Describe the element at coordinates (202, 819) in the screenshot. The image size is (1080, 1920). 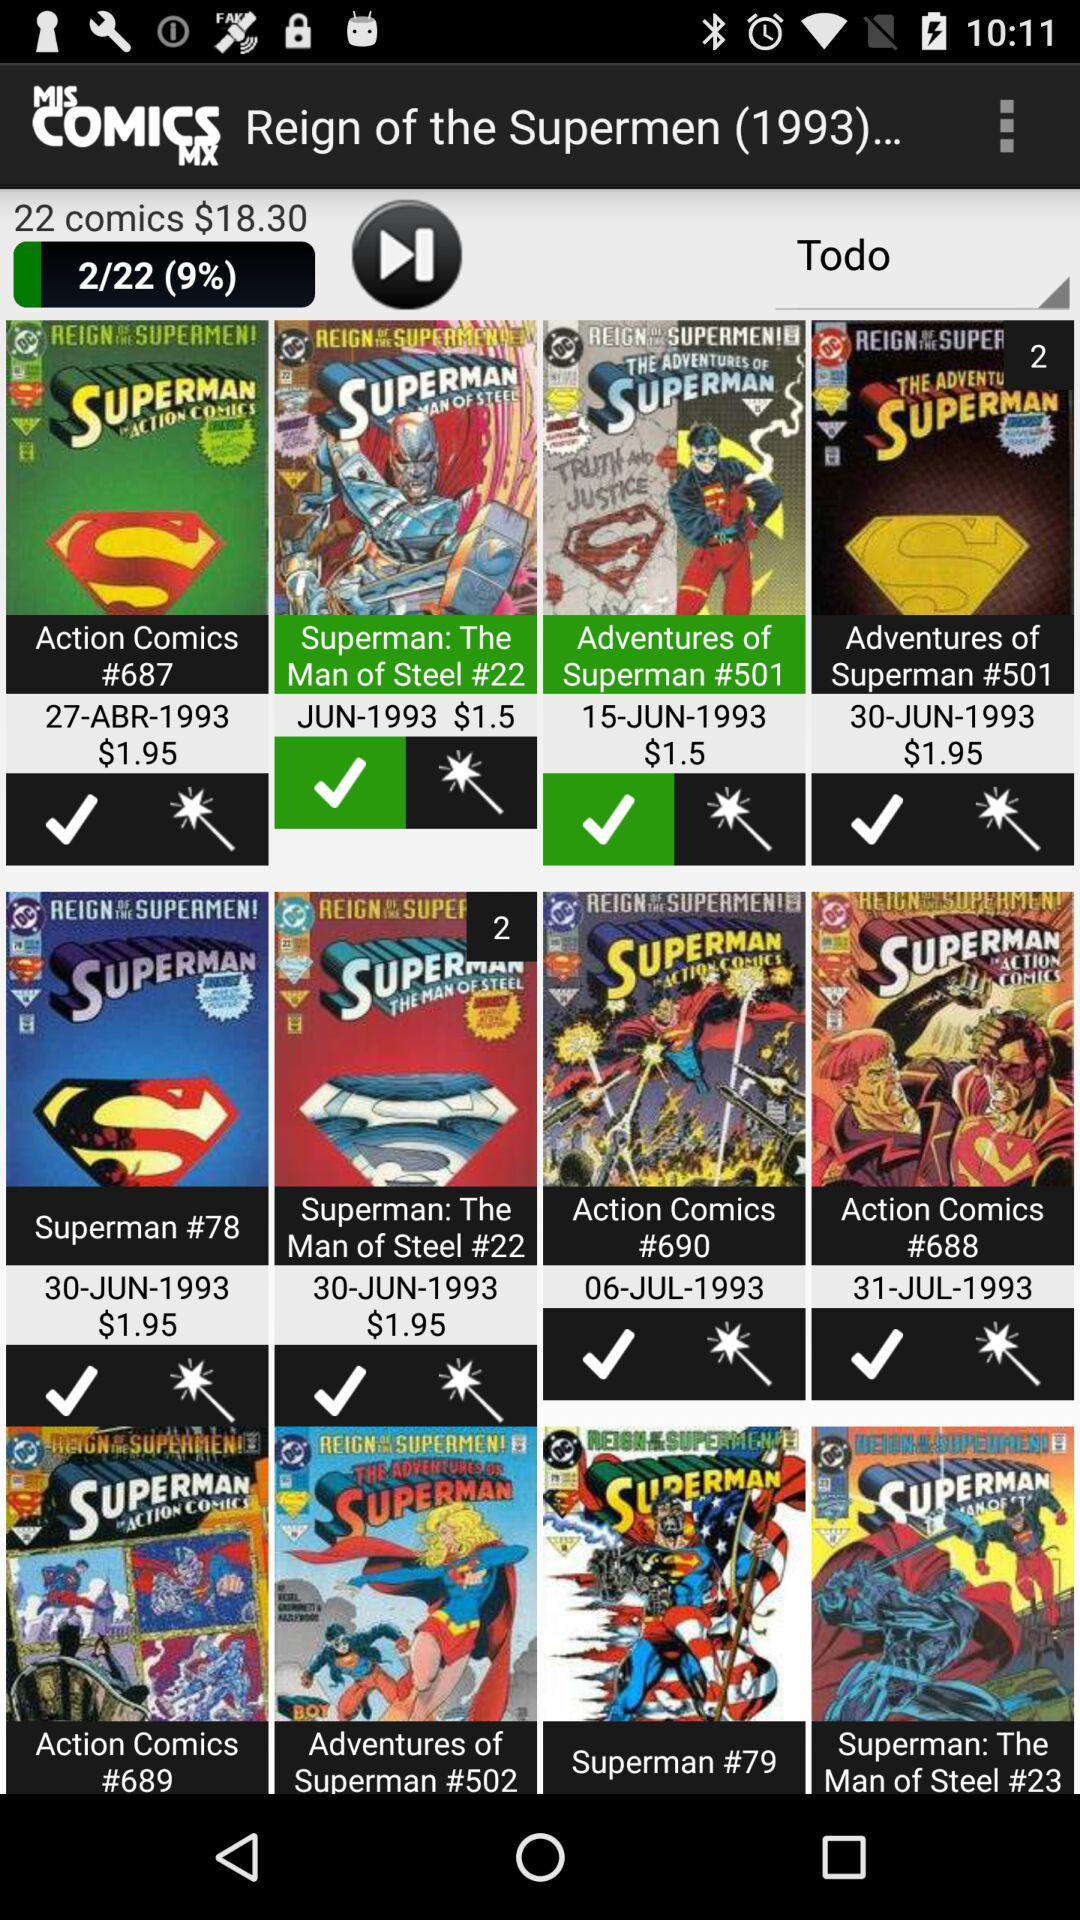
I see `wishlist` at that location.